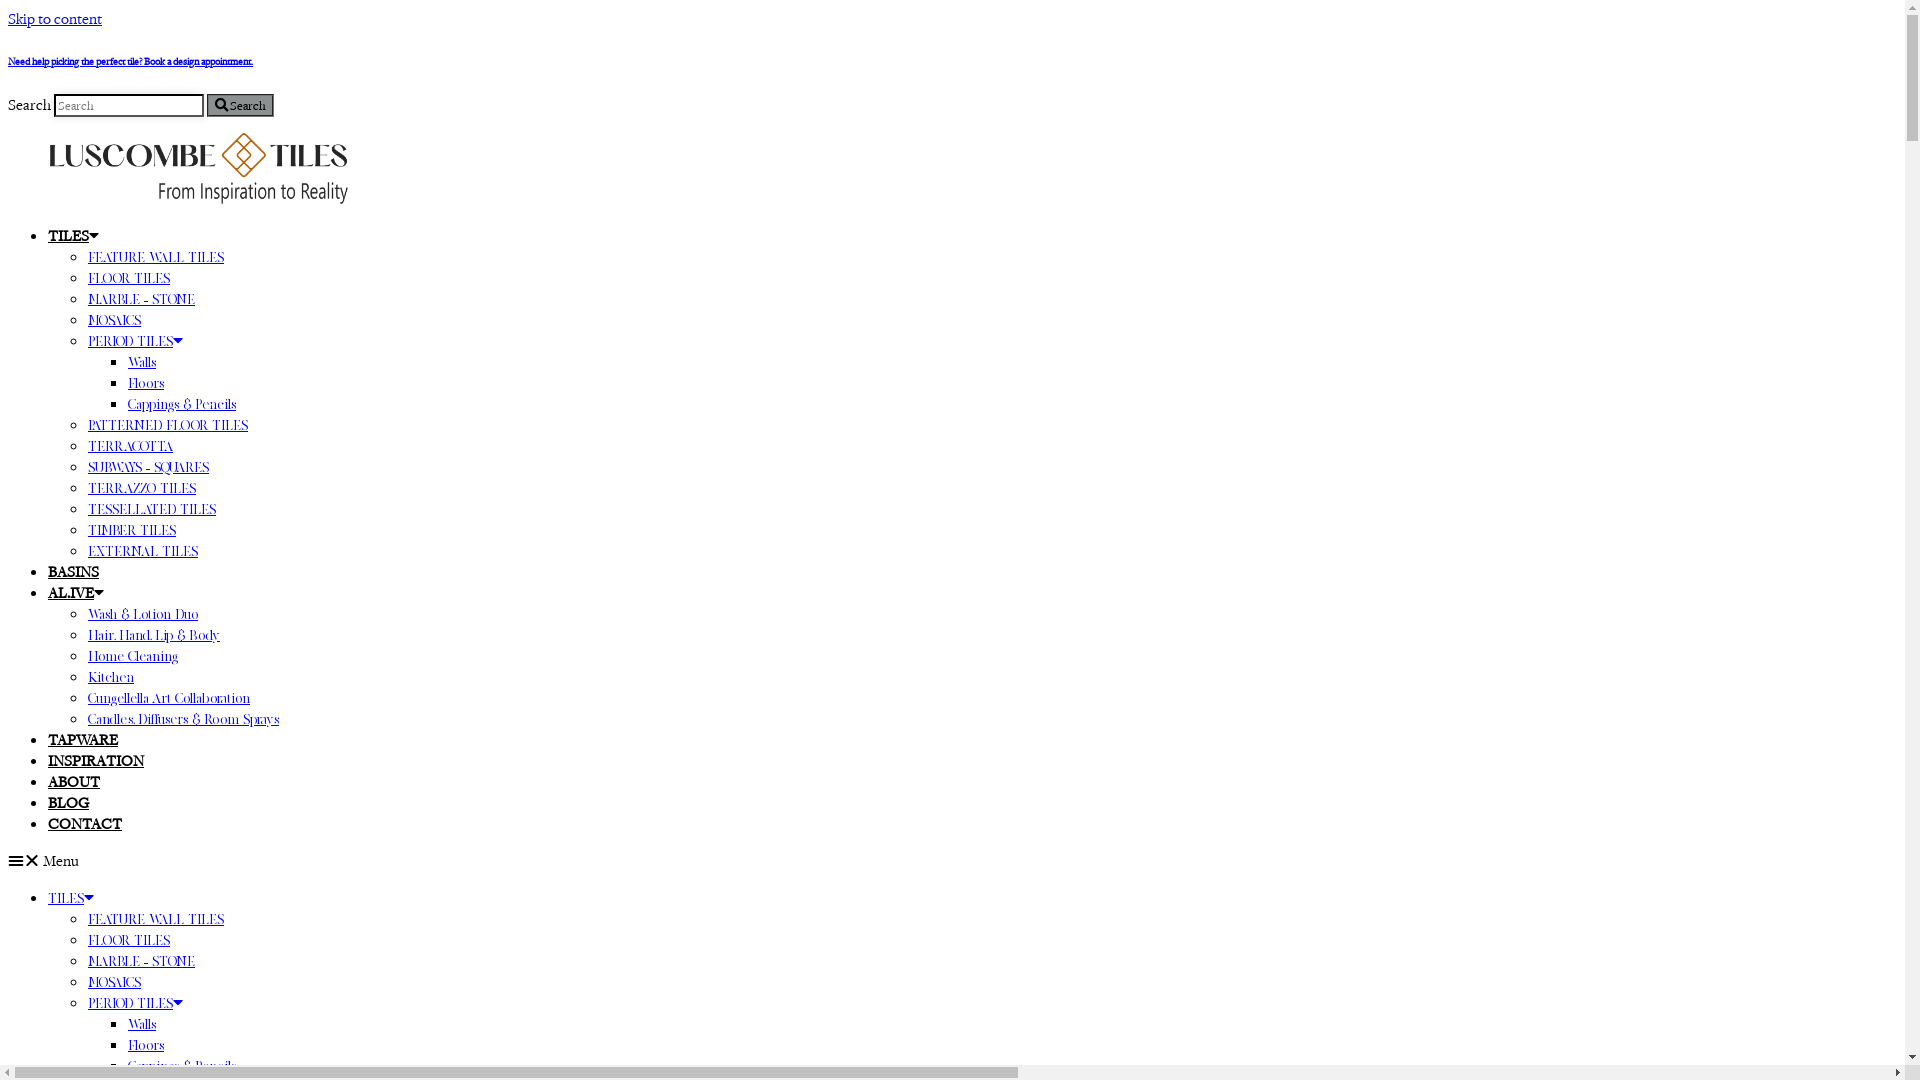 The image size is (1920, 1080). I want to click on FLOOR TILES, so click(129, 278).